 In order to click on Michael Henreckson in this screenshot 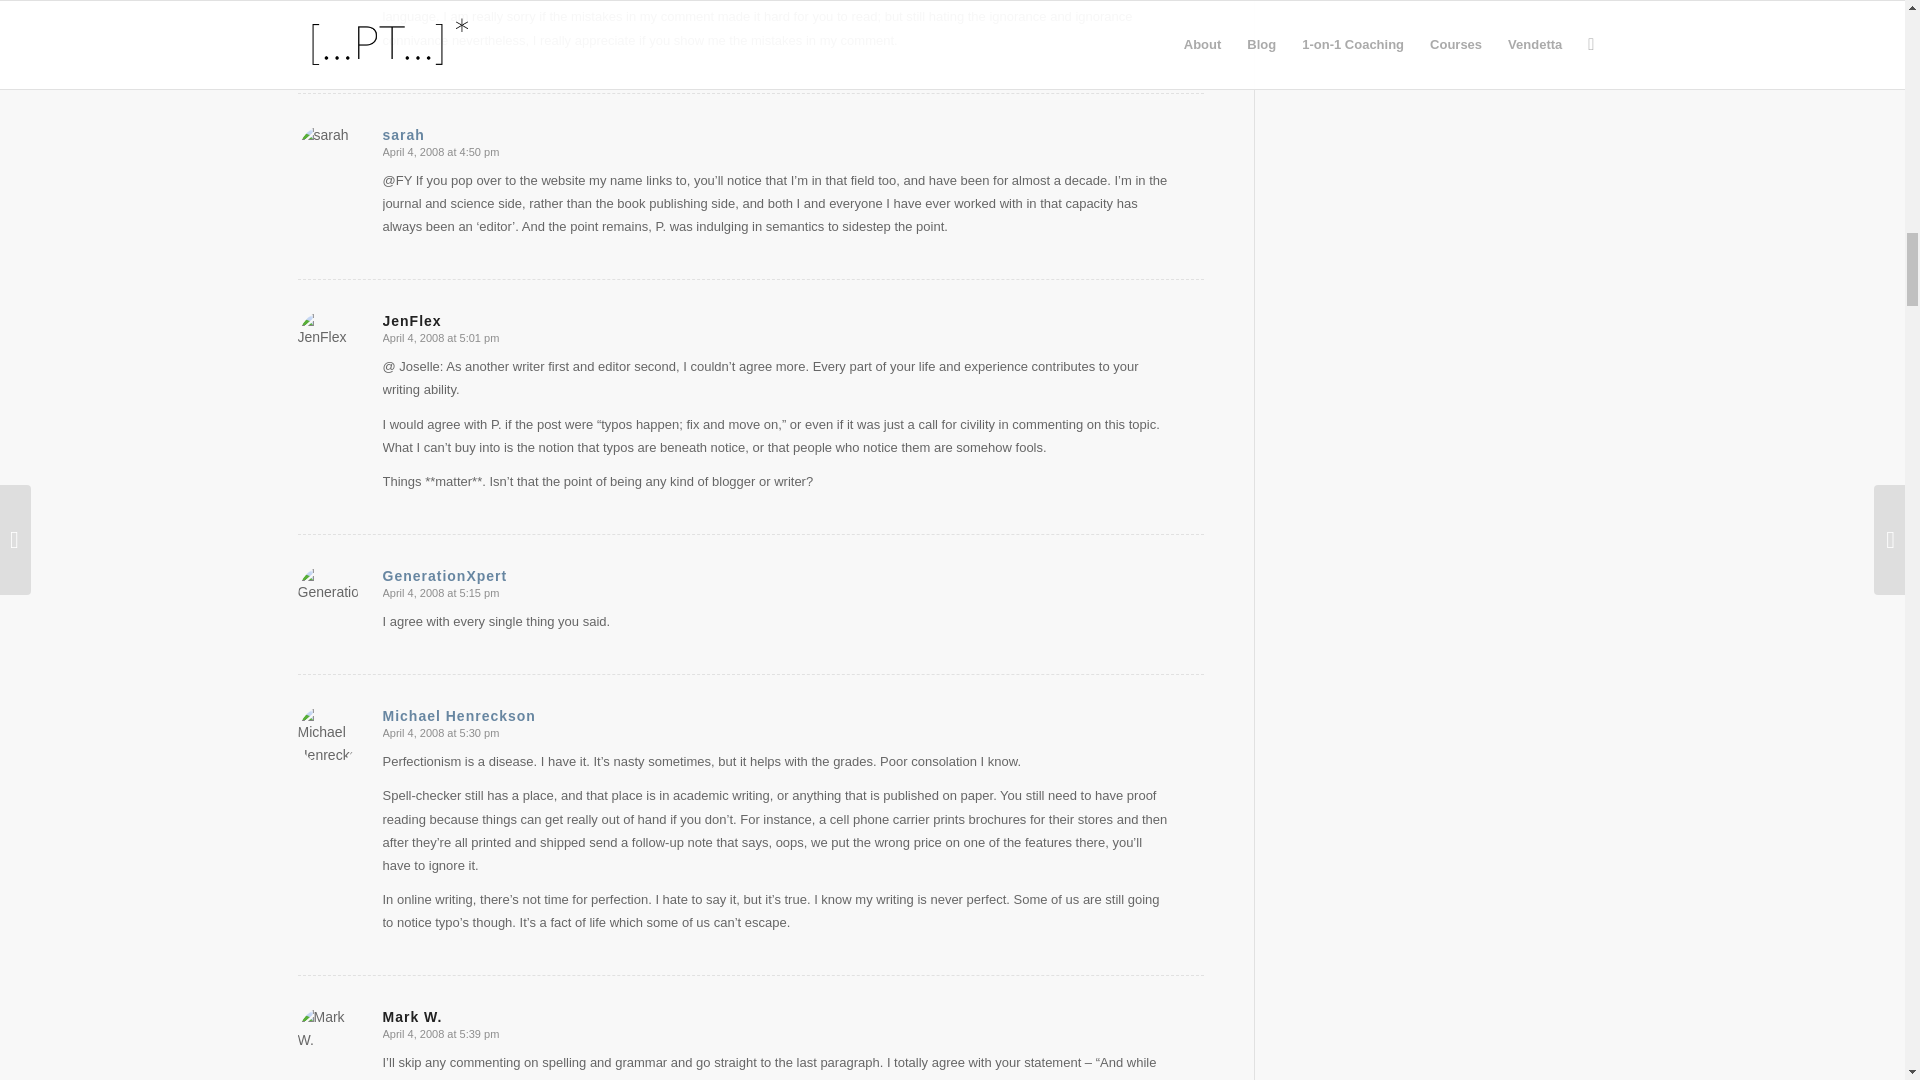, I will do `click(458, 716)`.